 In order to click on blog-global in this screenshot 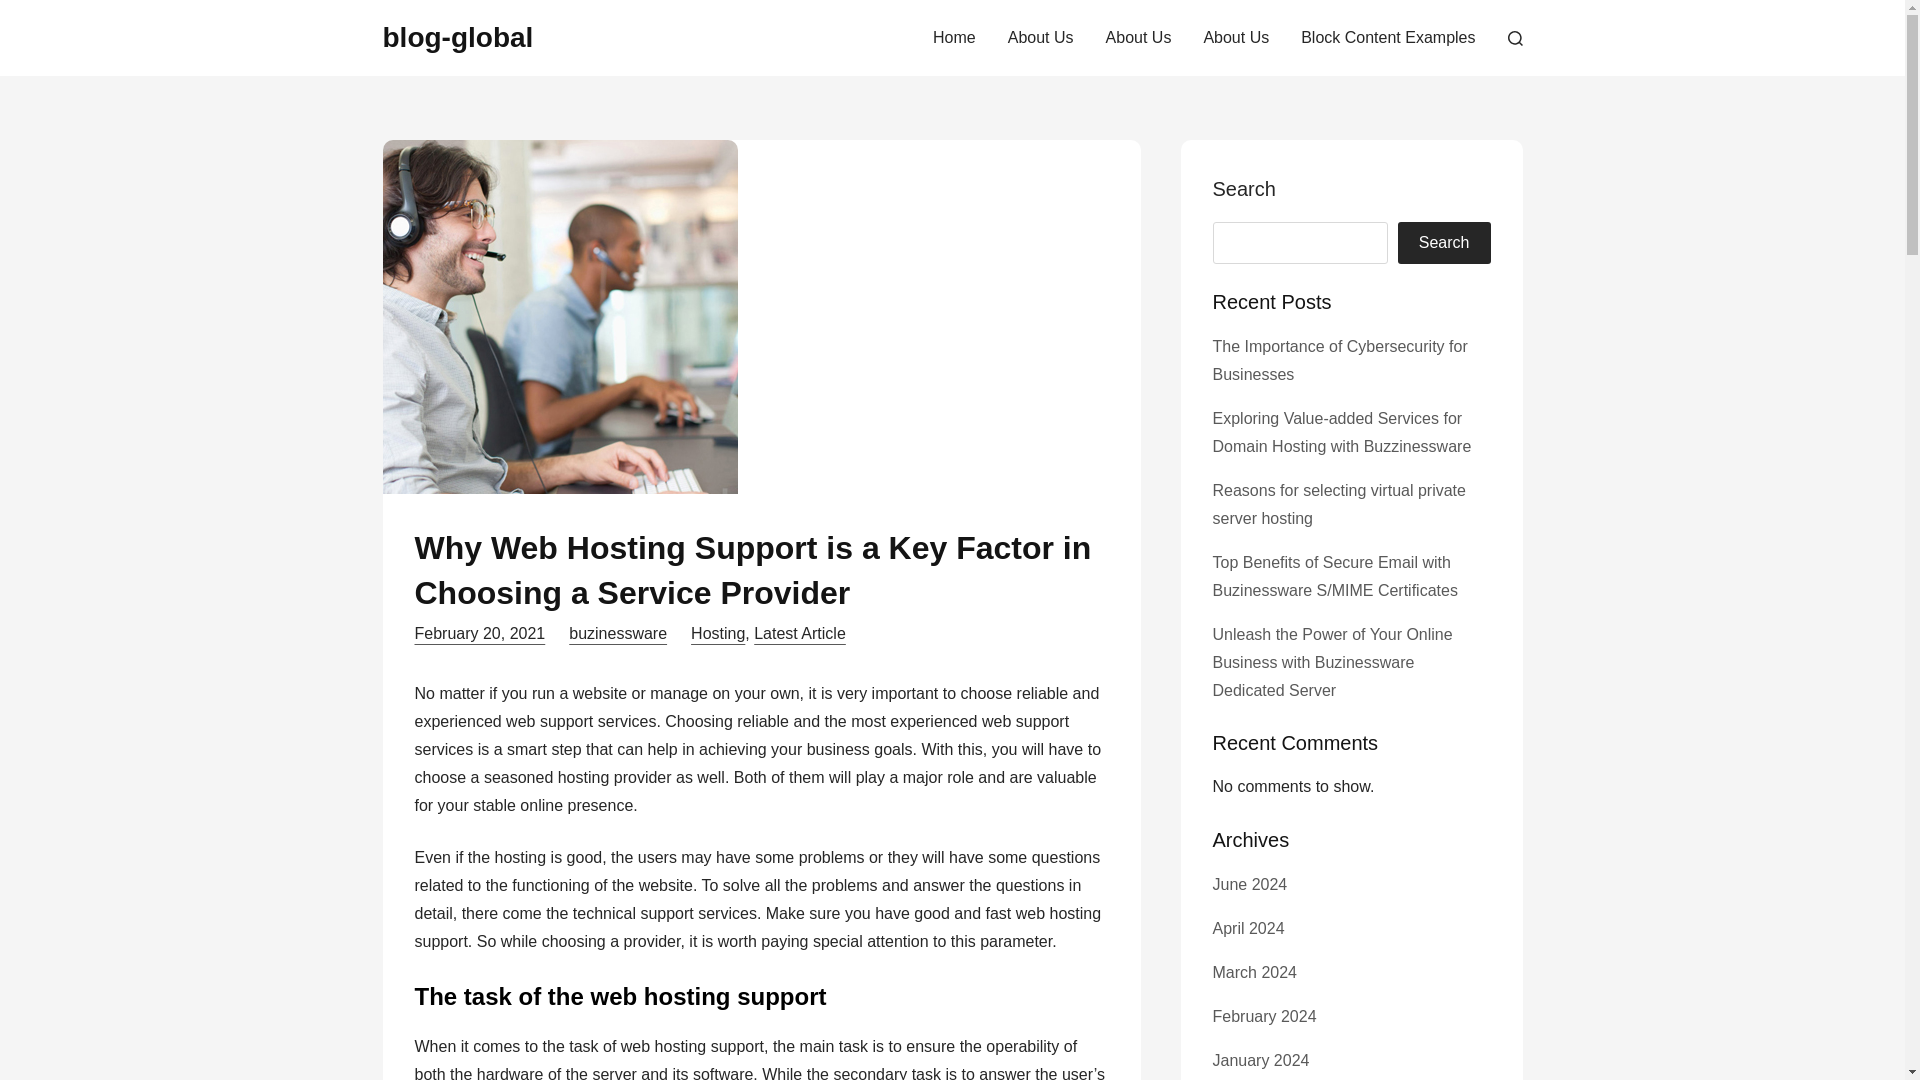, I will do `click(458, 36)`.